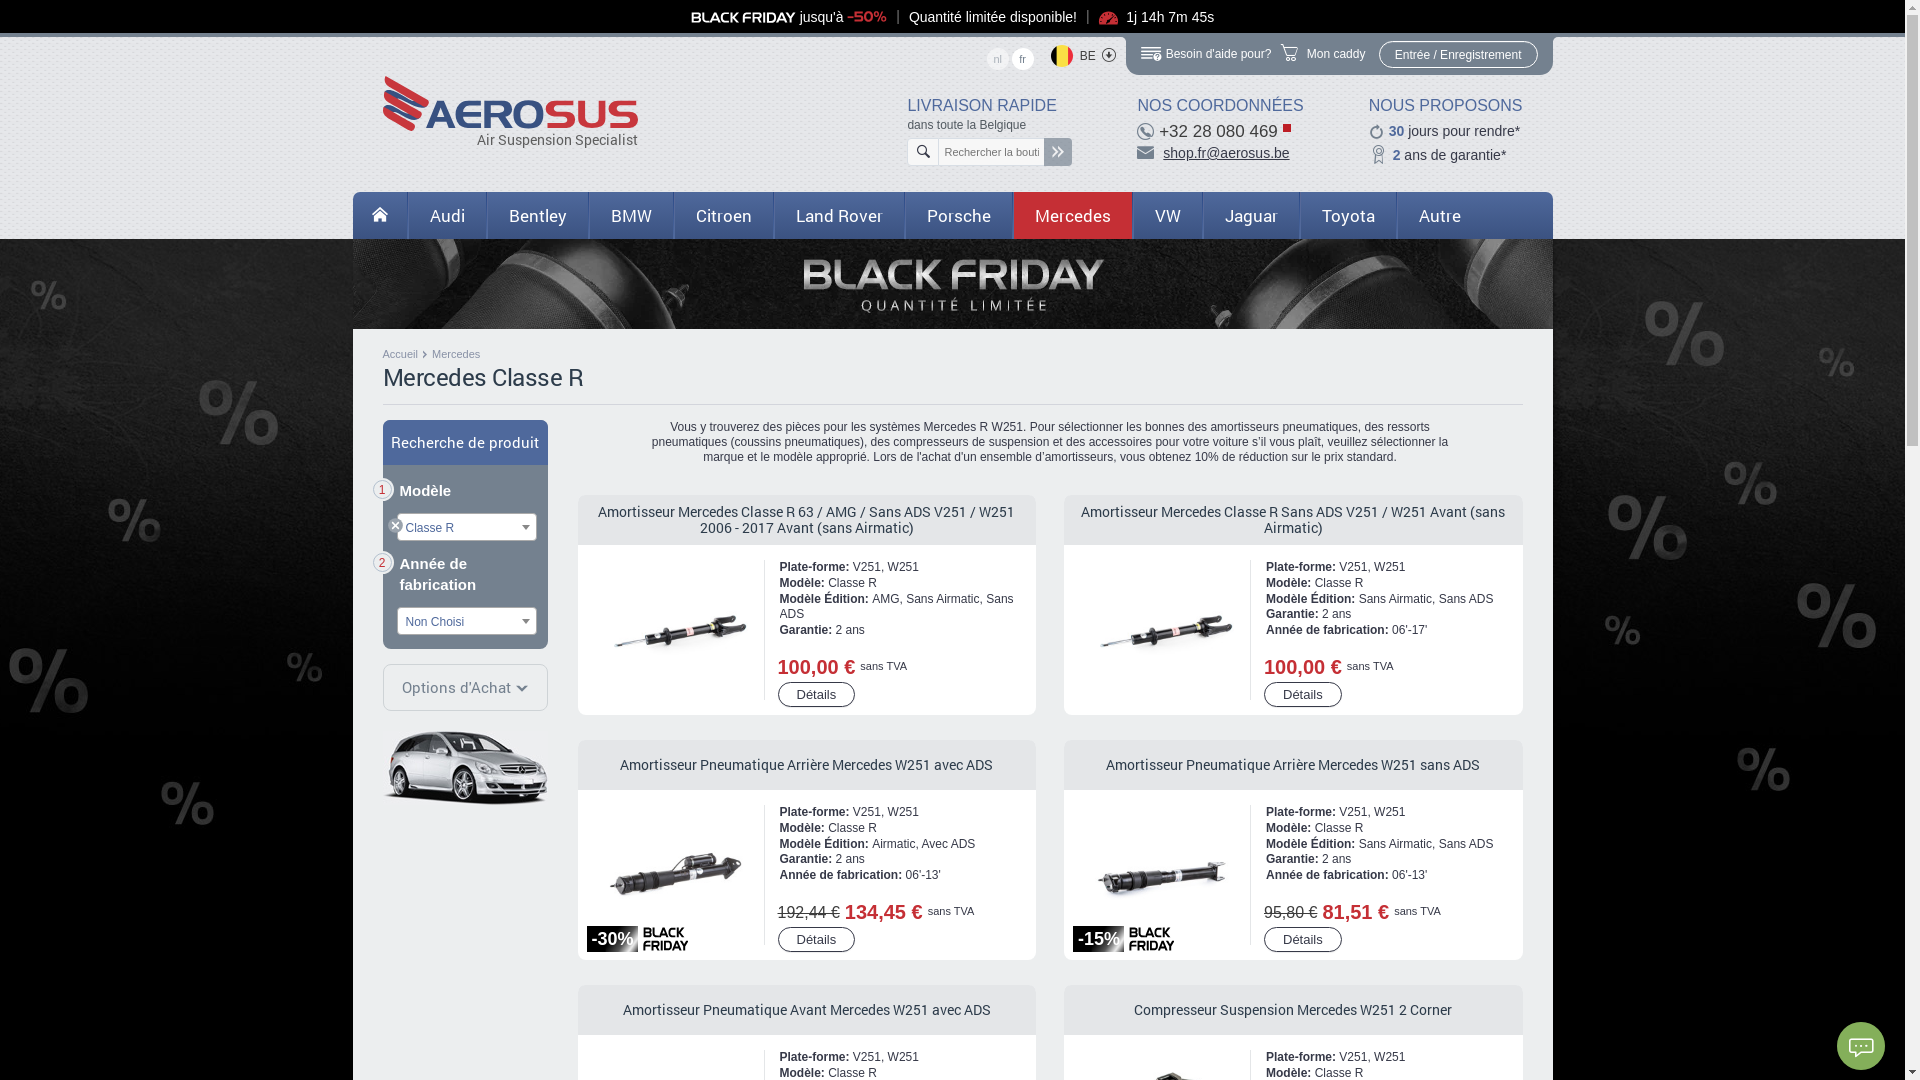 Image resolution: width=1920 pixels, height=1080 pixels. I want to click on Toyota, so click(1348, 216).